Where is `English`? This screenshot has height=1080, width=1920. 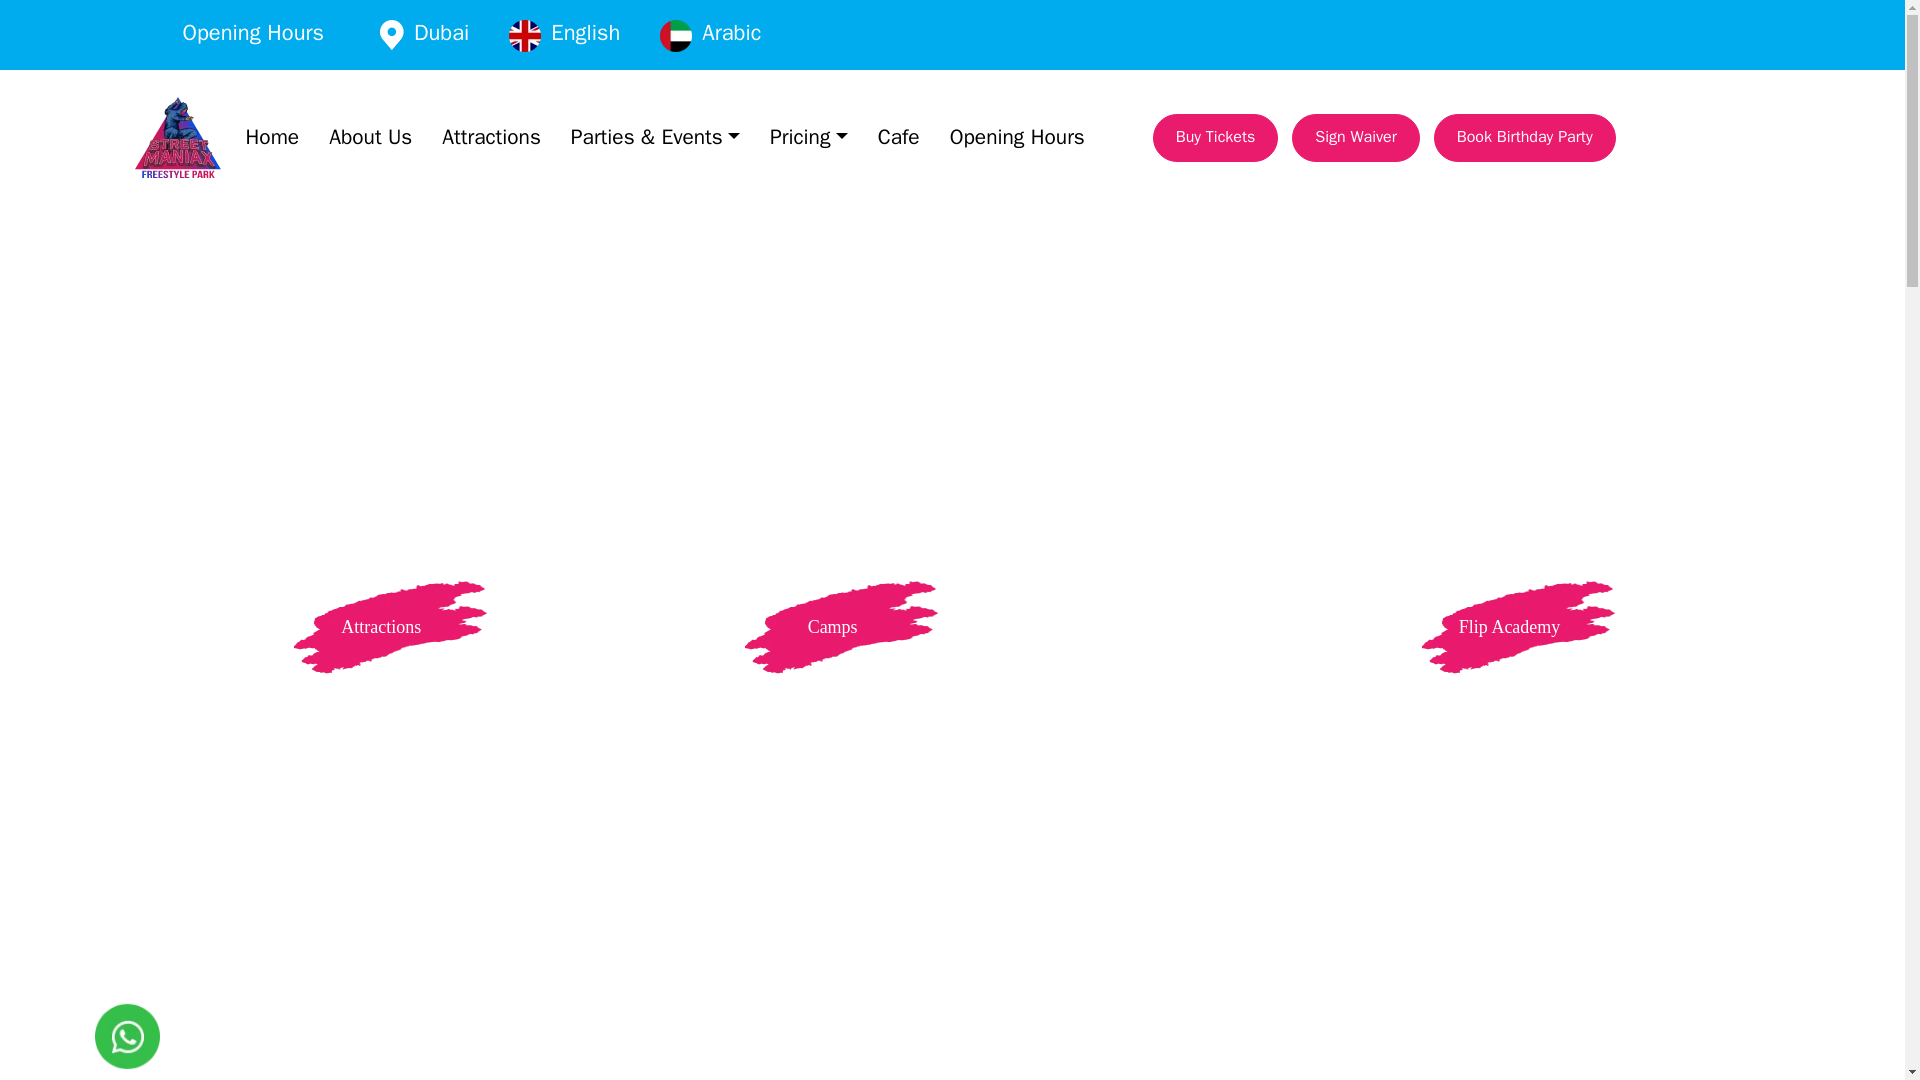 English is located at coordinates (586, 35).